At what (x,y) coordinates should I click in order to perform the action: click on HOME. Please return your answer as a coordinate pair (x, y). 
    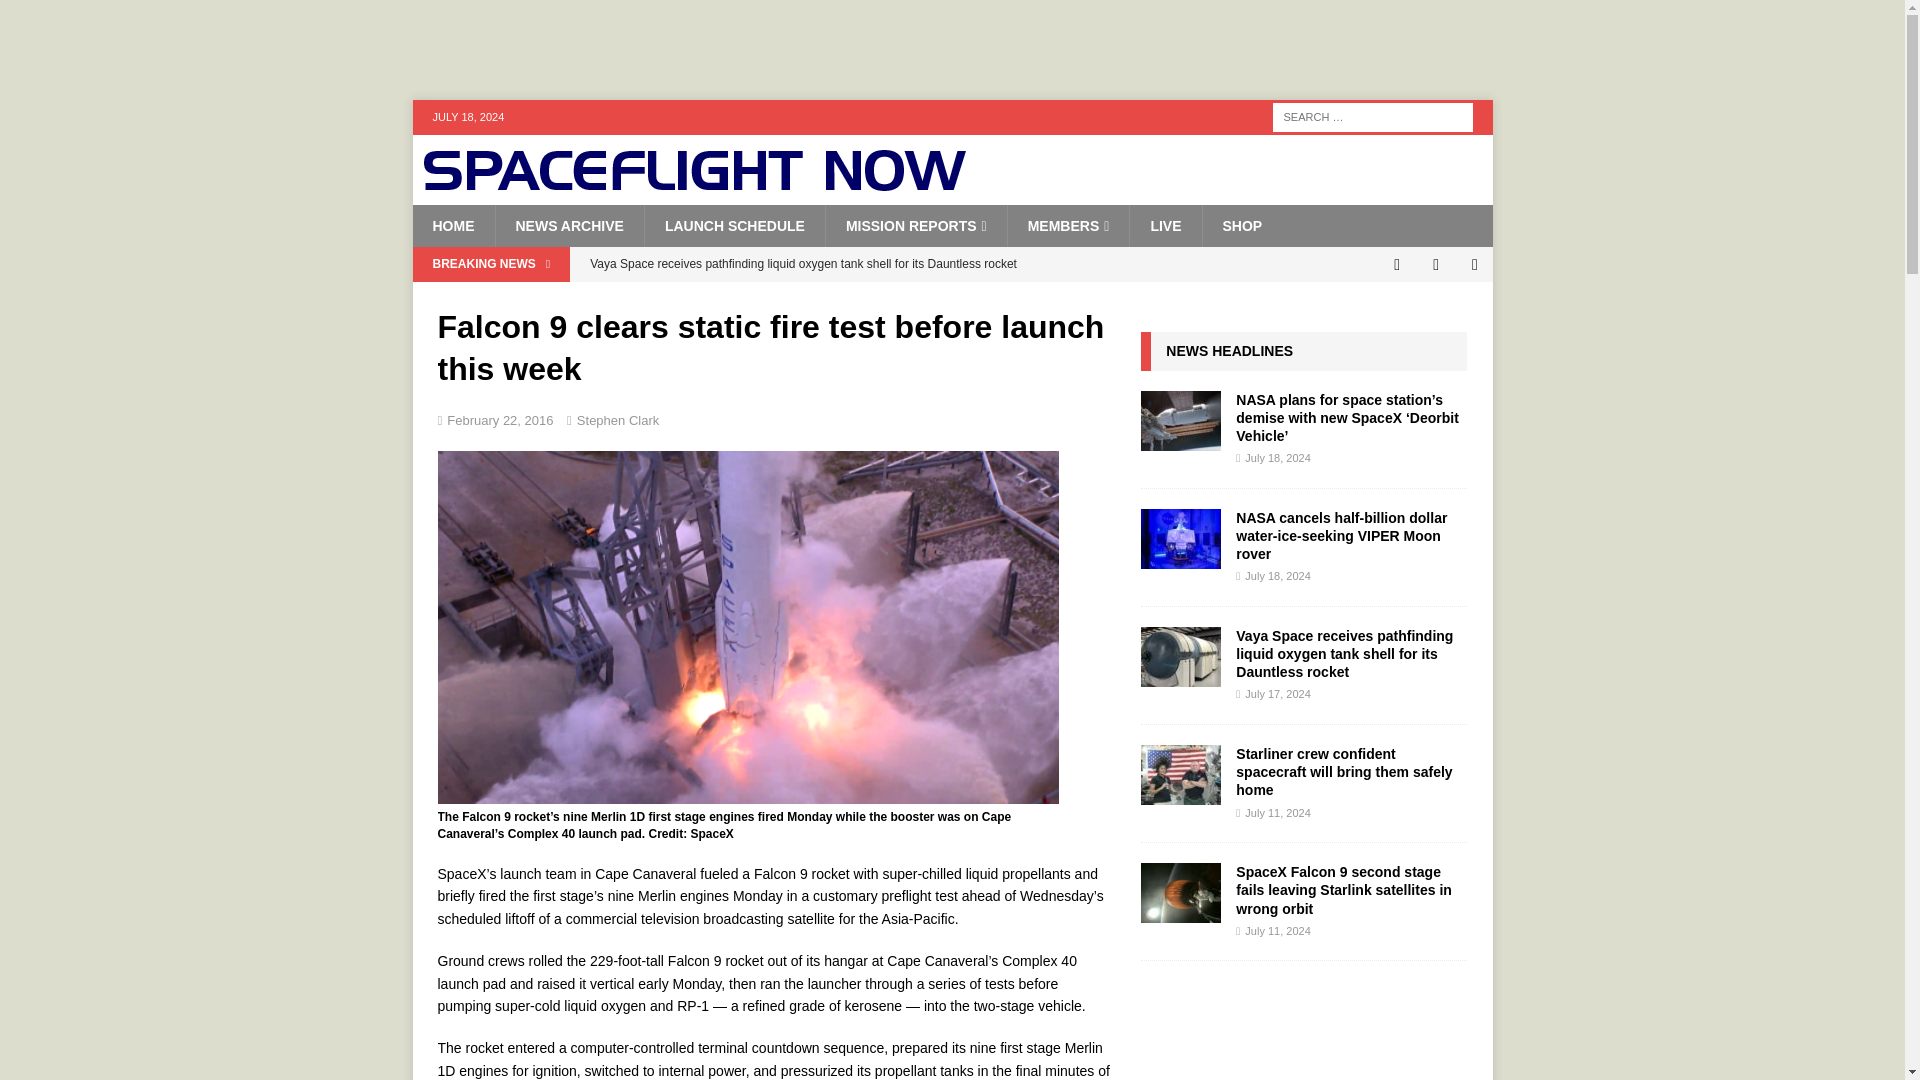
    Looking at the image, I should click on (452, 226).